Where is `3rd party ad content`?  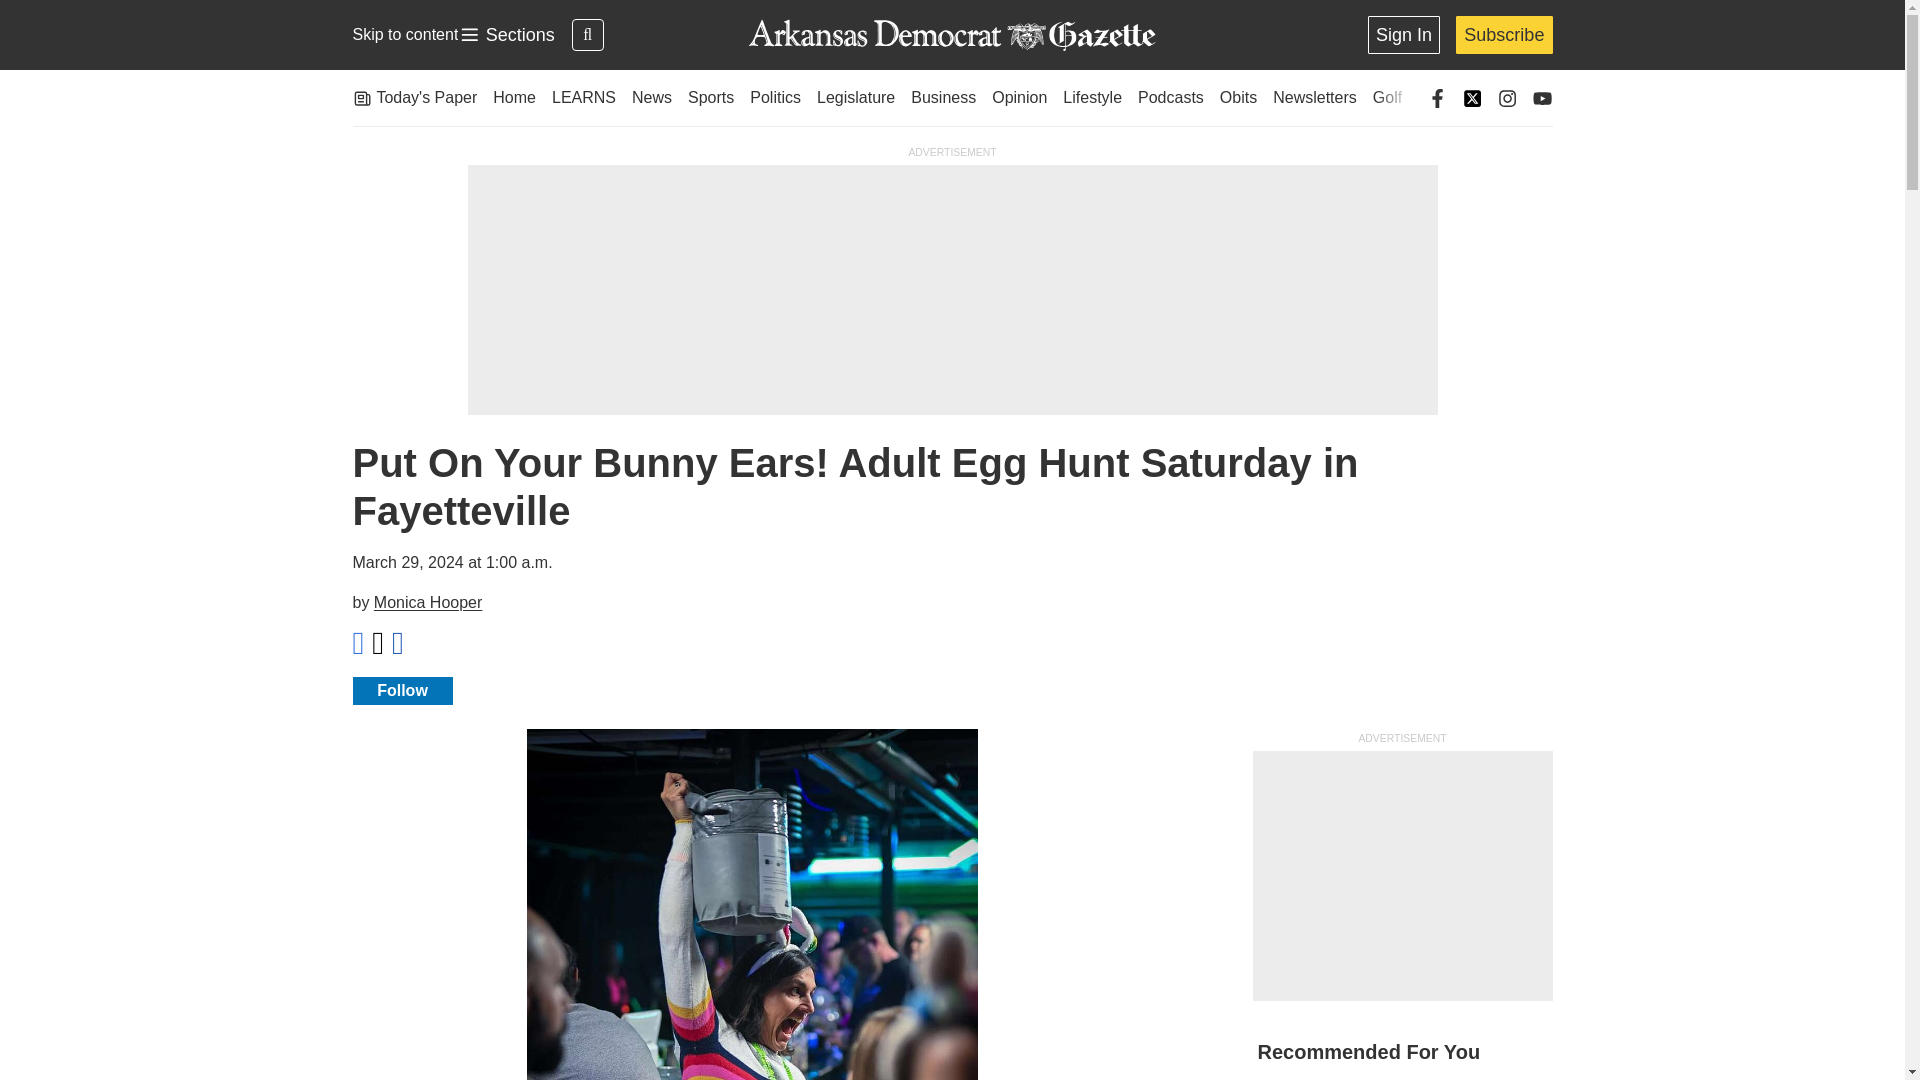 3rd party ad content is located at coordinates (1401, 876).